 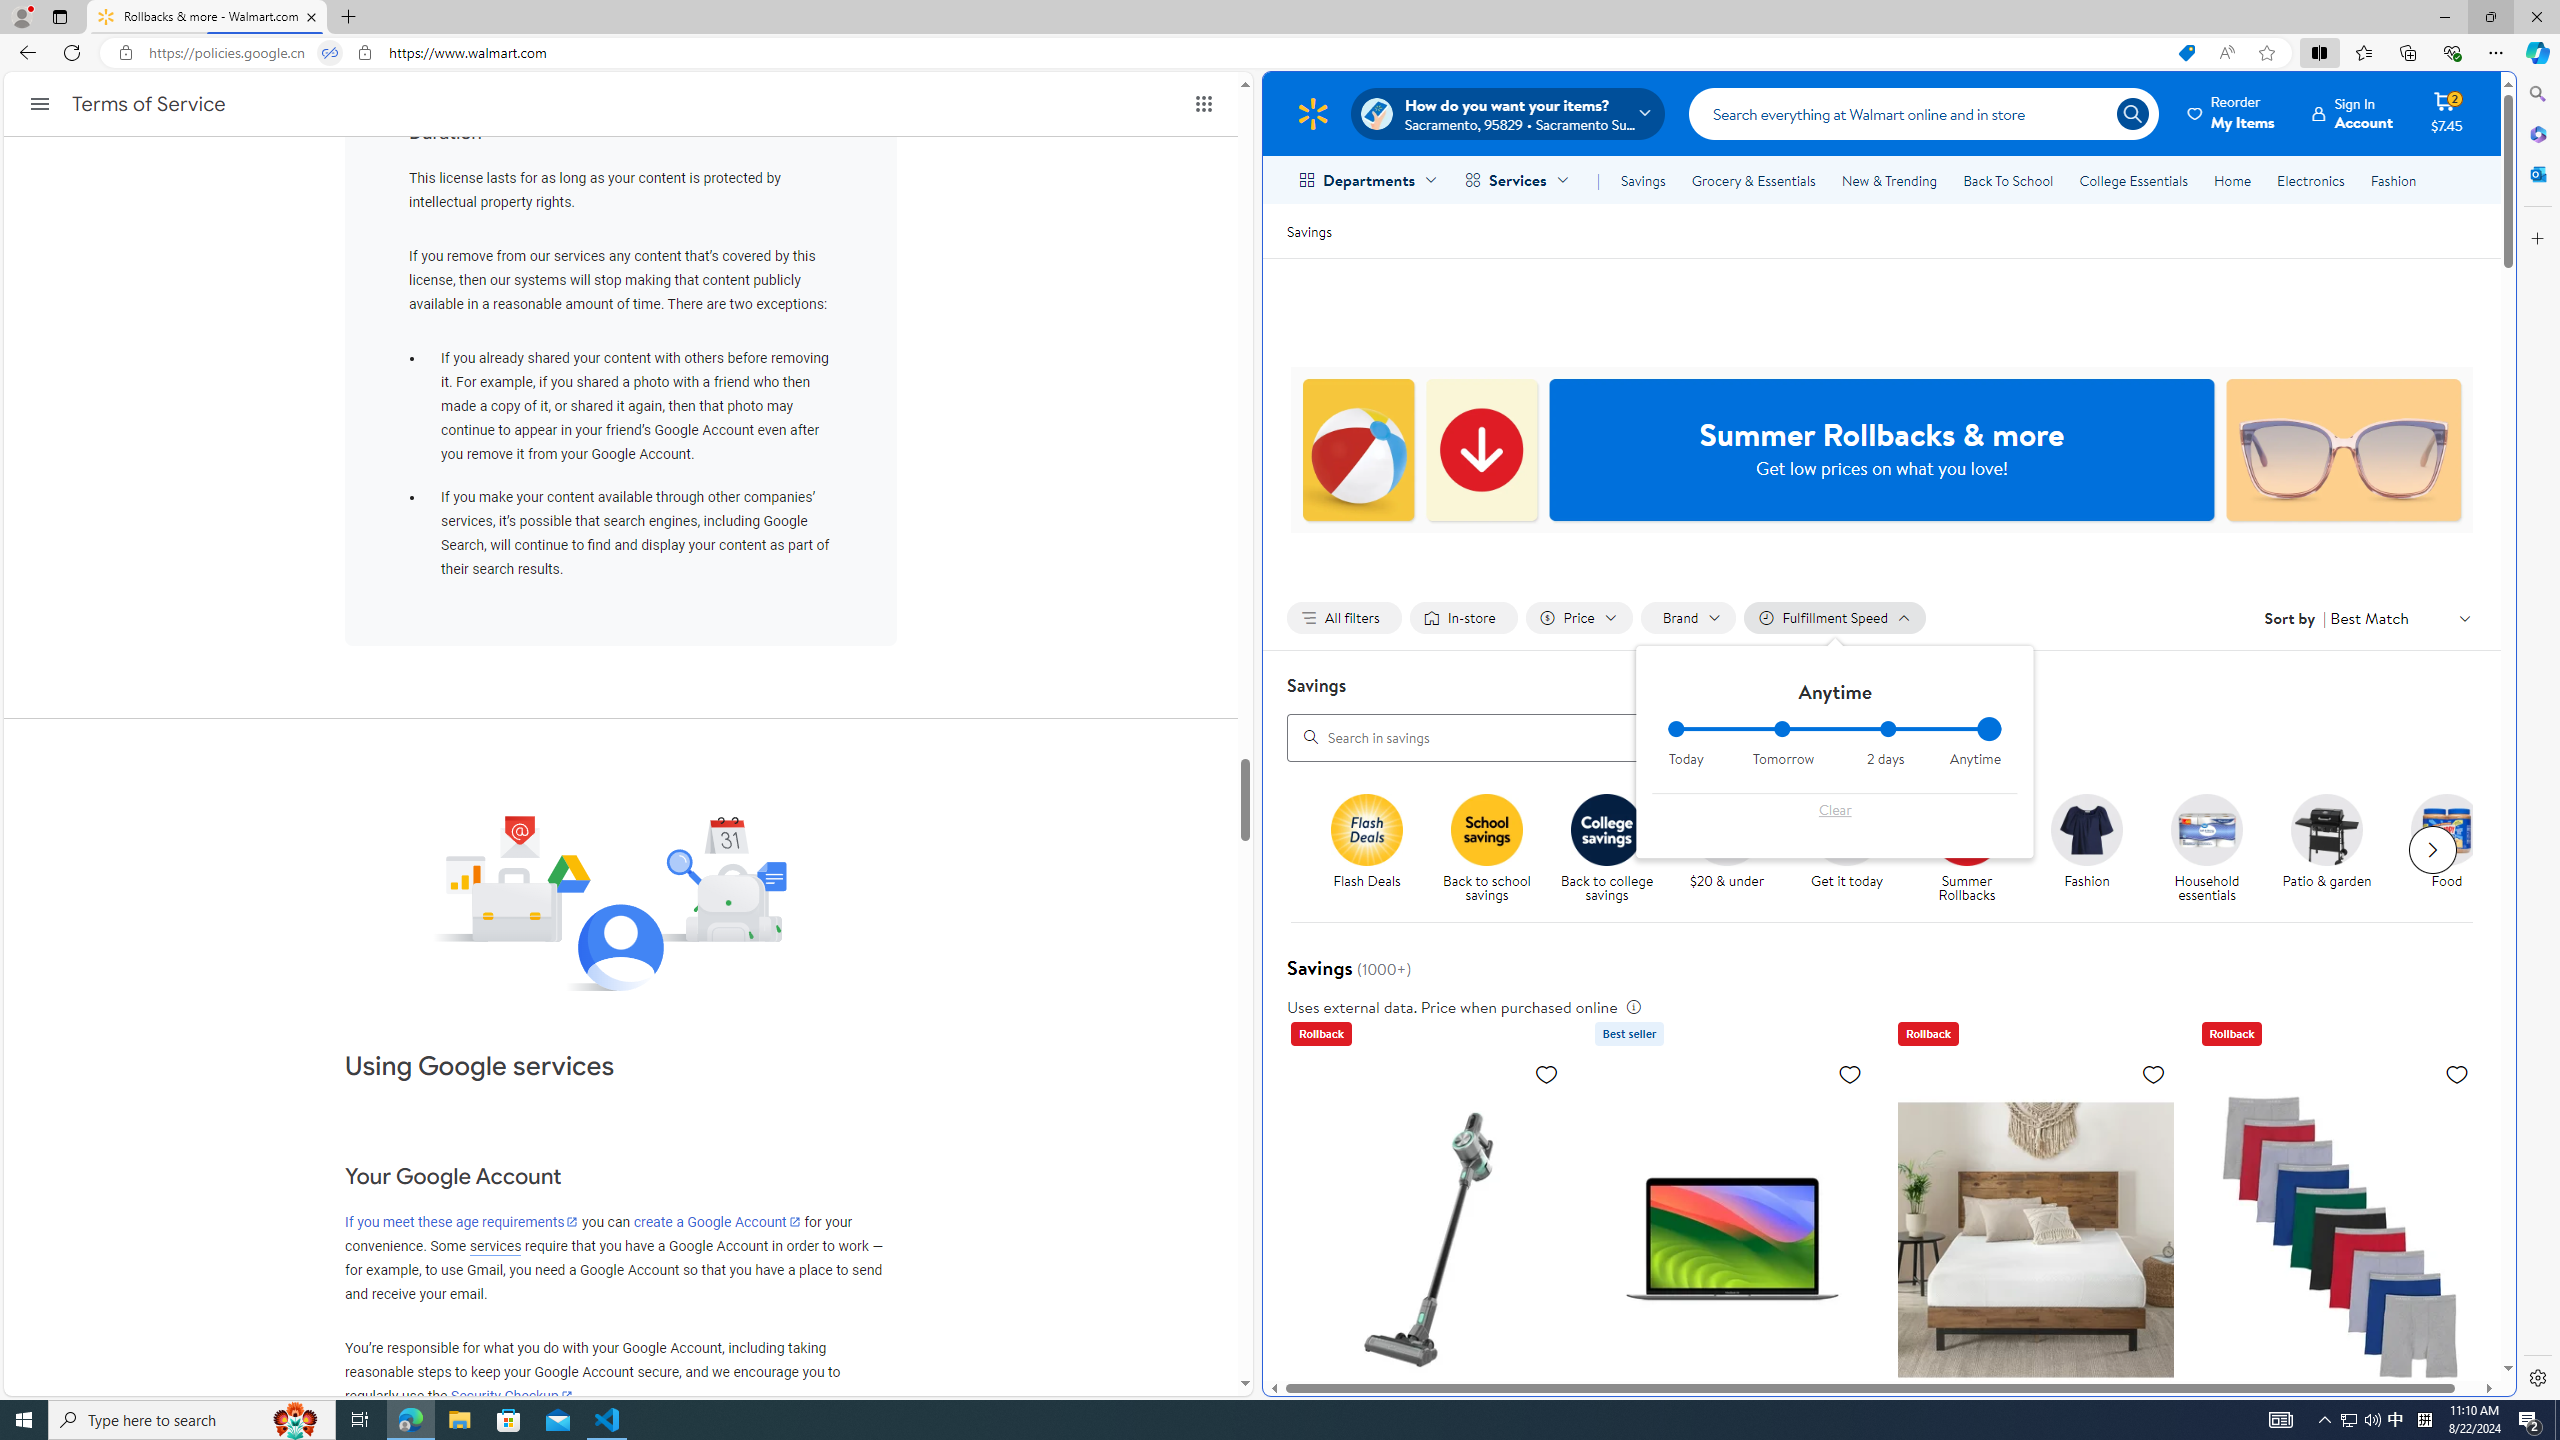 What do you see at coordinates (1835, 618) in the screenshot?
I see `Filter by Fulfillment Speed not applied, activate to change` at bounding box center [1835, 618].